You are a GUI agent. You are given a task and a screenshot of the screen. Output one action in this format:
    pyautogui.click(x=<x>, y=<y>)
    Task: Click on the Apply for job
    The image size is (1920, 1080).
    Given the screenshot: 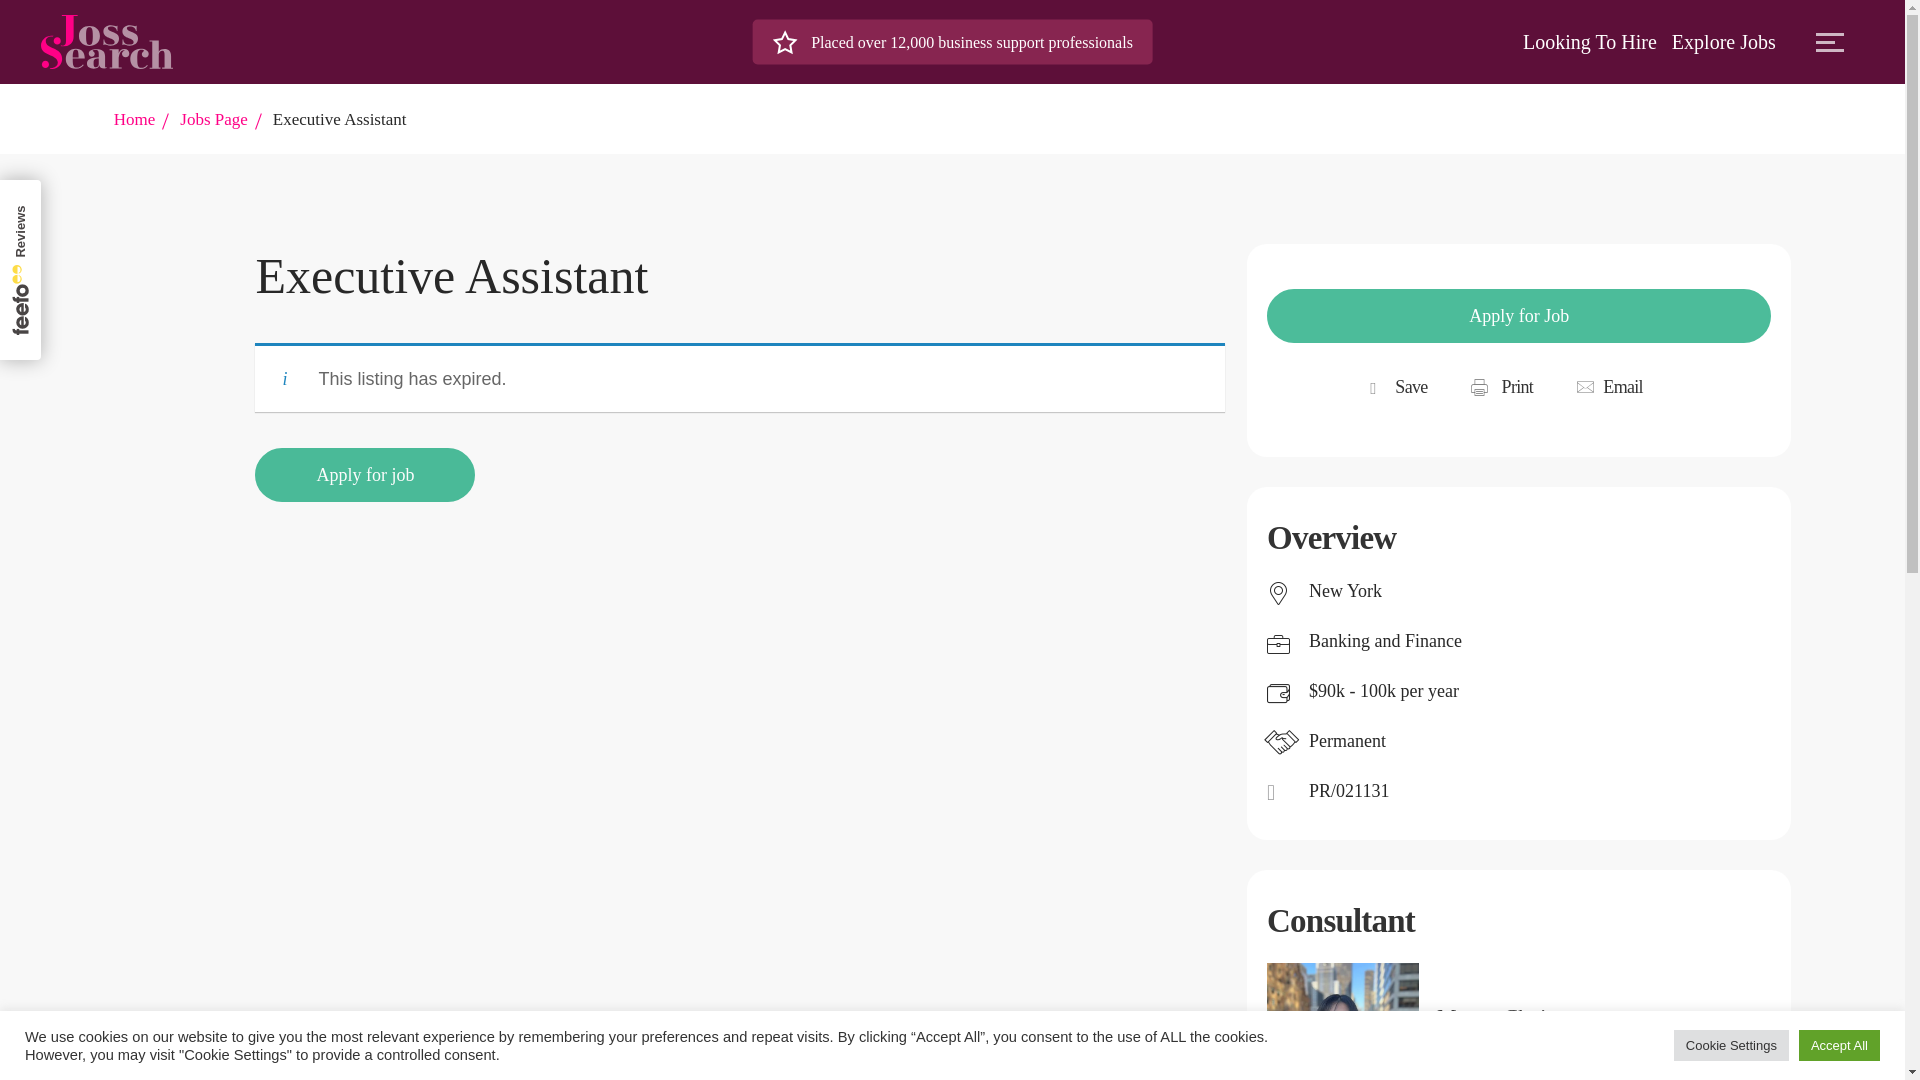 What is the action you would take?
    pyautogui.click(x=364, y=475)
    